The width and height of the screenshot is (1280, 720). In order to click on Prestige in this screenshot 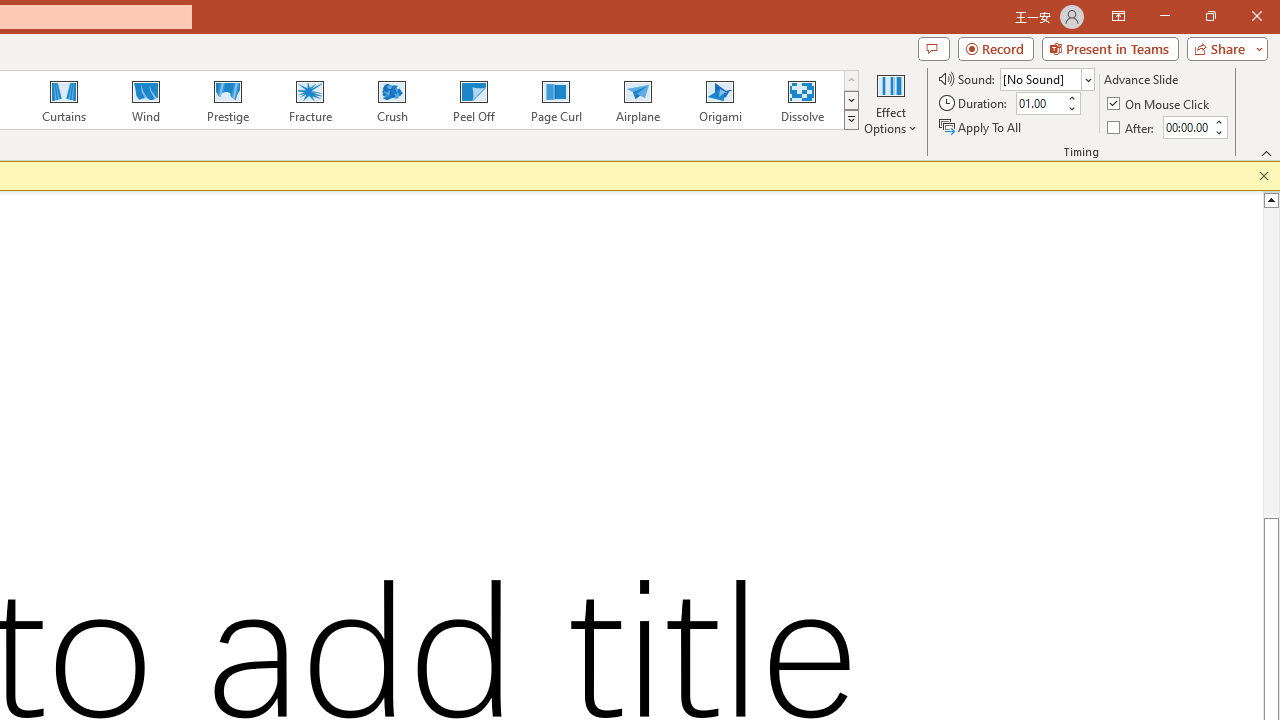, I will do `click(227, 100)`.